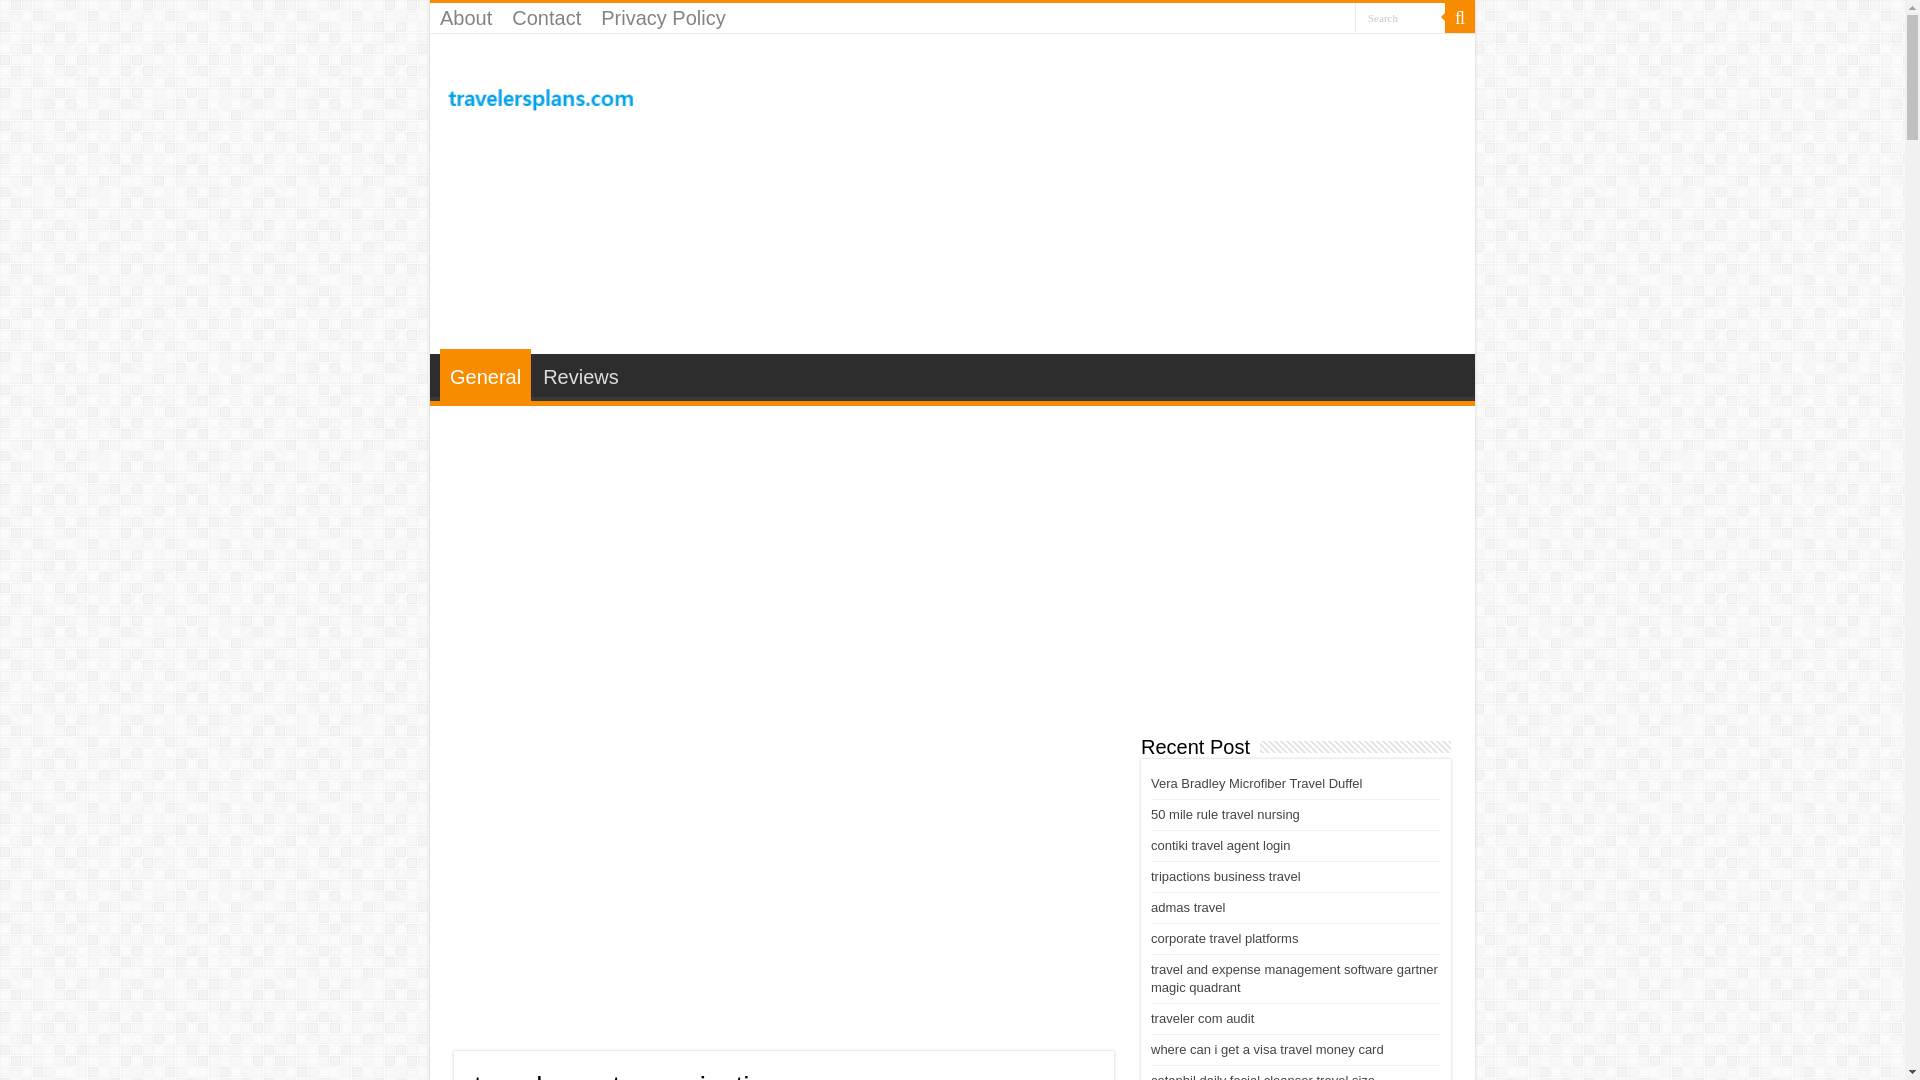  What do you see at coordinates (1224, 814) in the screenshot?
I see `50 mile rule travel nursing` at bounding box center [1224, 814].